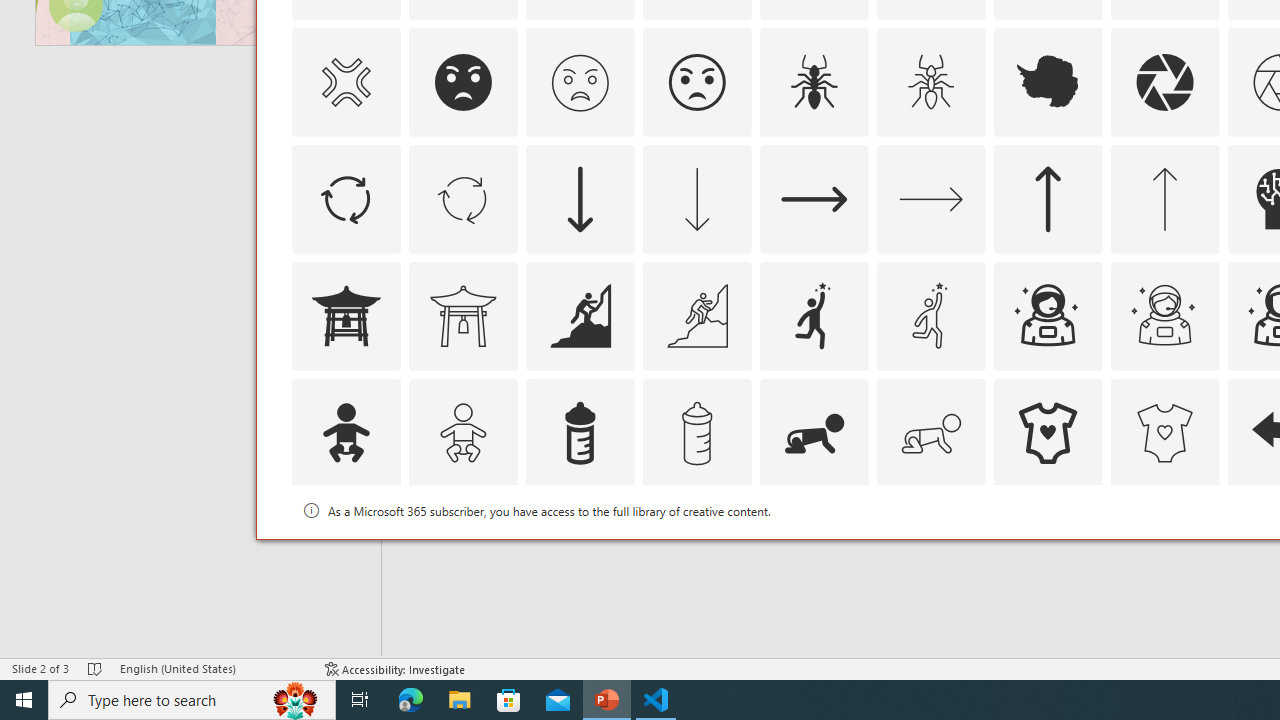  Describe the element at coordinates (1048, 550) in the screenshot. I see `AutomationID: Icons` at that location.